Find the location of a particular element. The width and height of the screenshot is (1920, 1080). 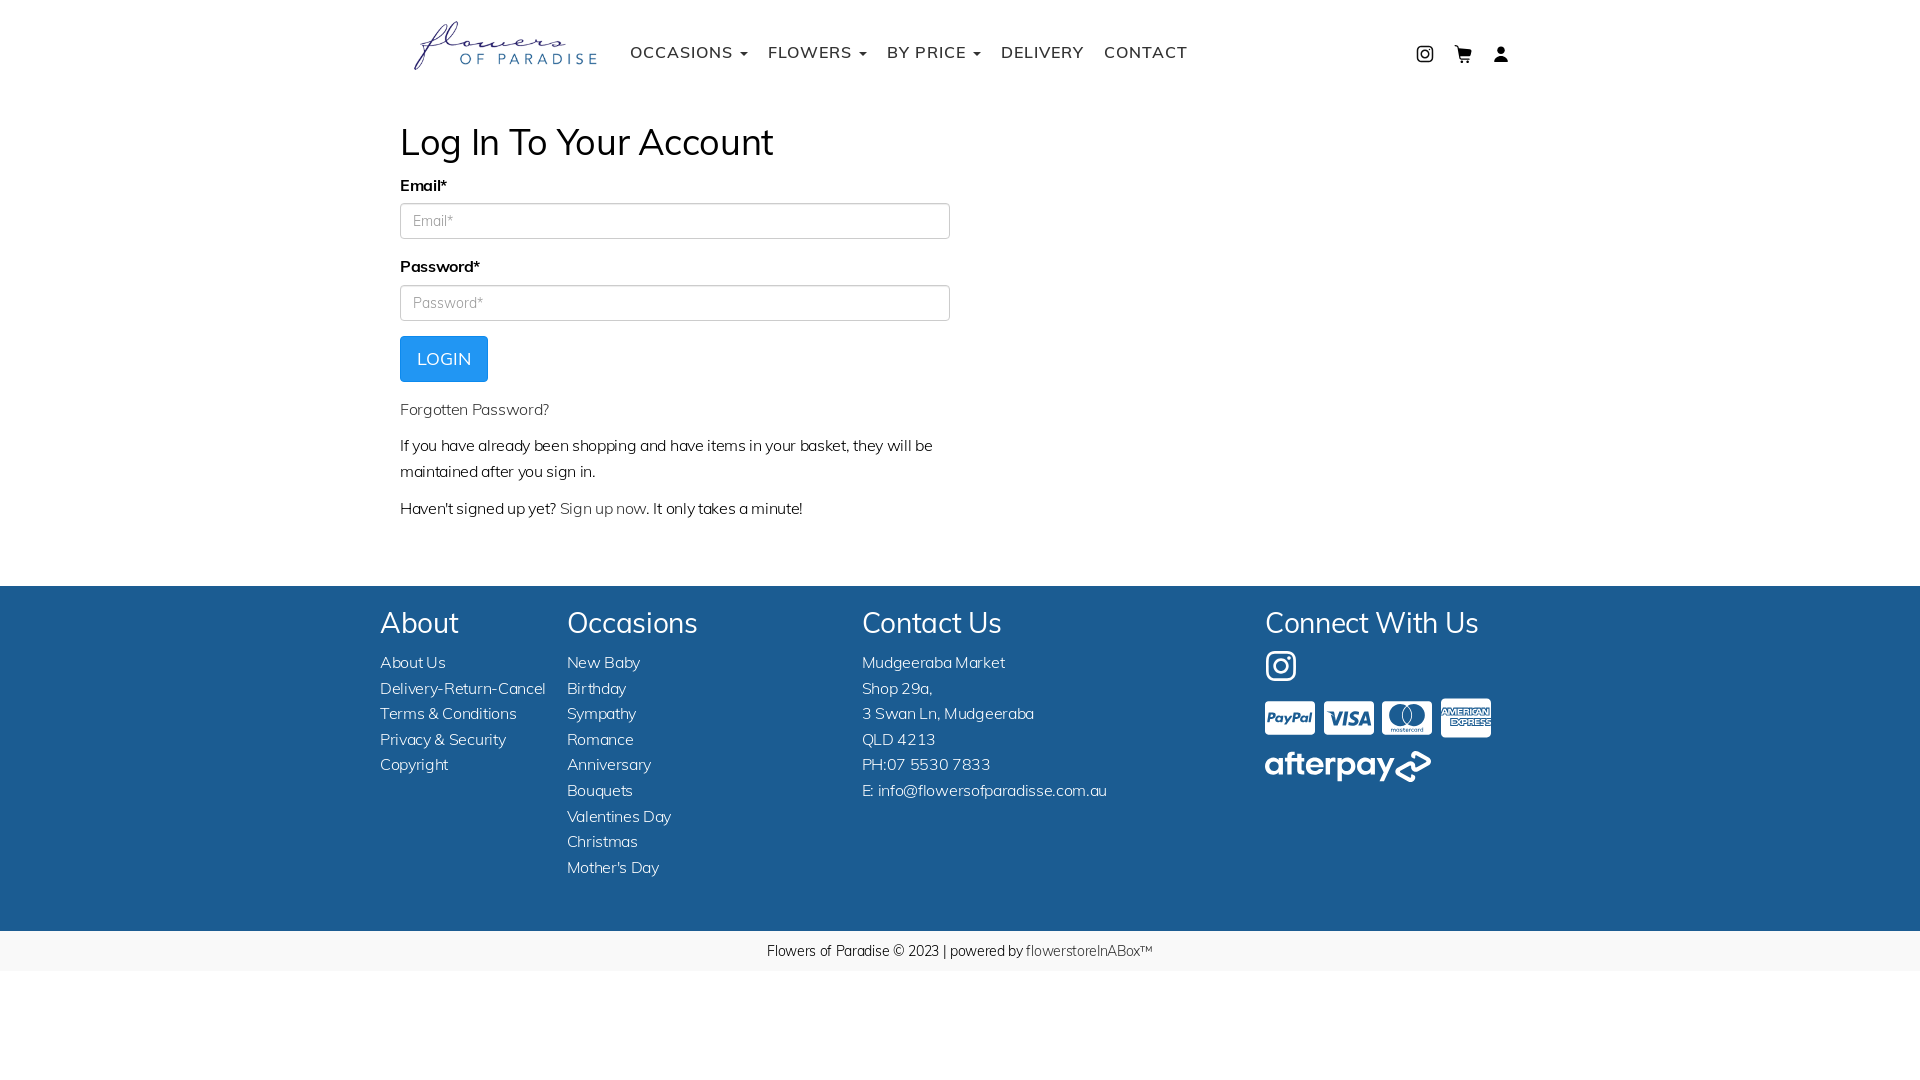

DELIVERY is located at coordinates (1042, 52).